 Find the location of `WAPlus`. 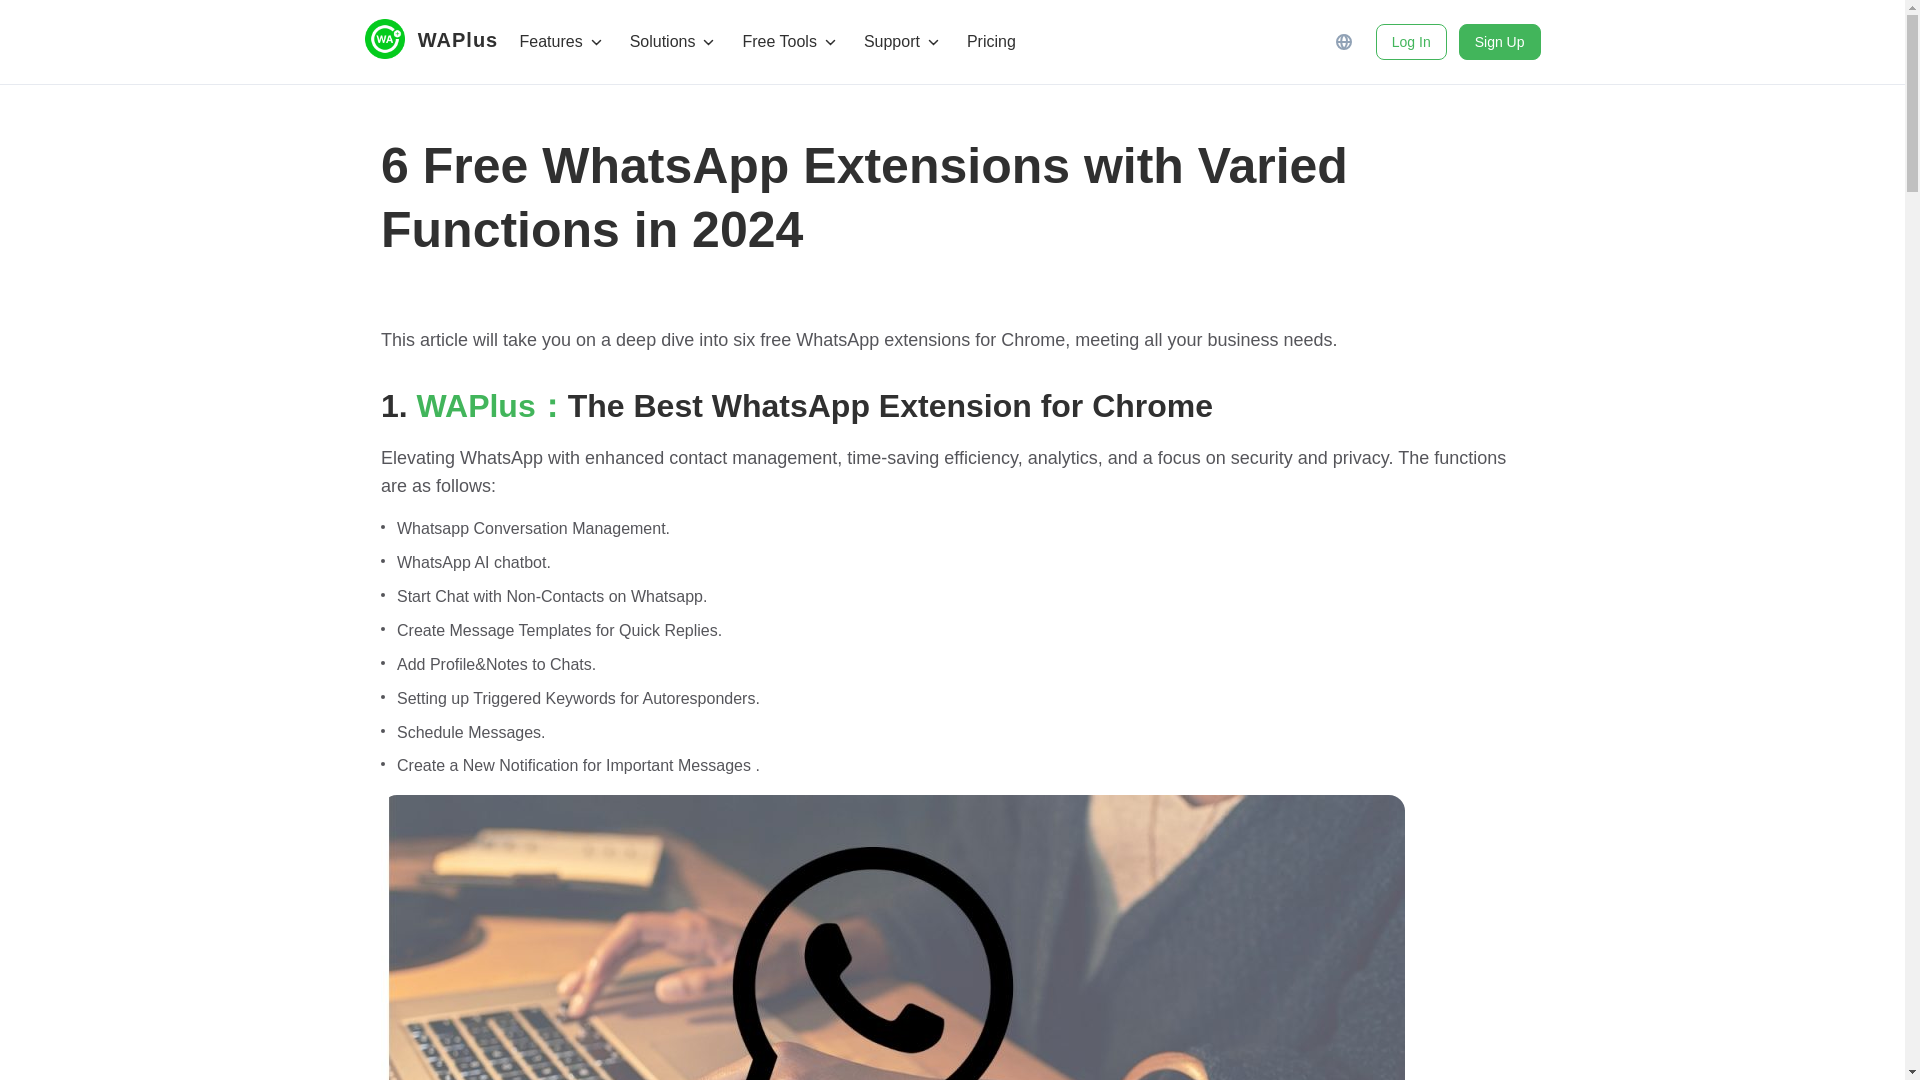

WAPlus is located at coordinates (456, 39).